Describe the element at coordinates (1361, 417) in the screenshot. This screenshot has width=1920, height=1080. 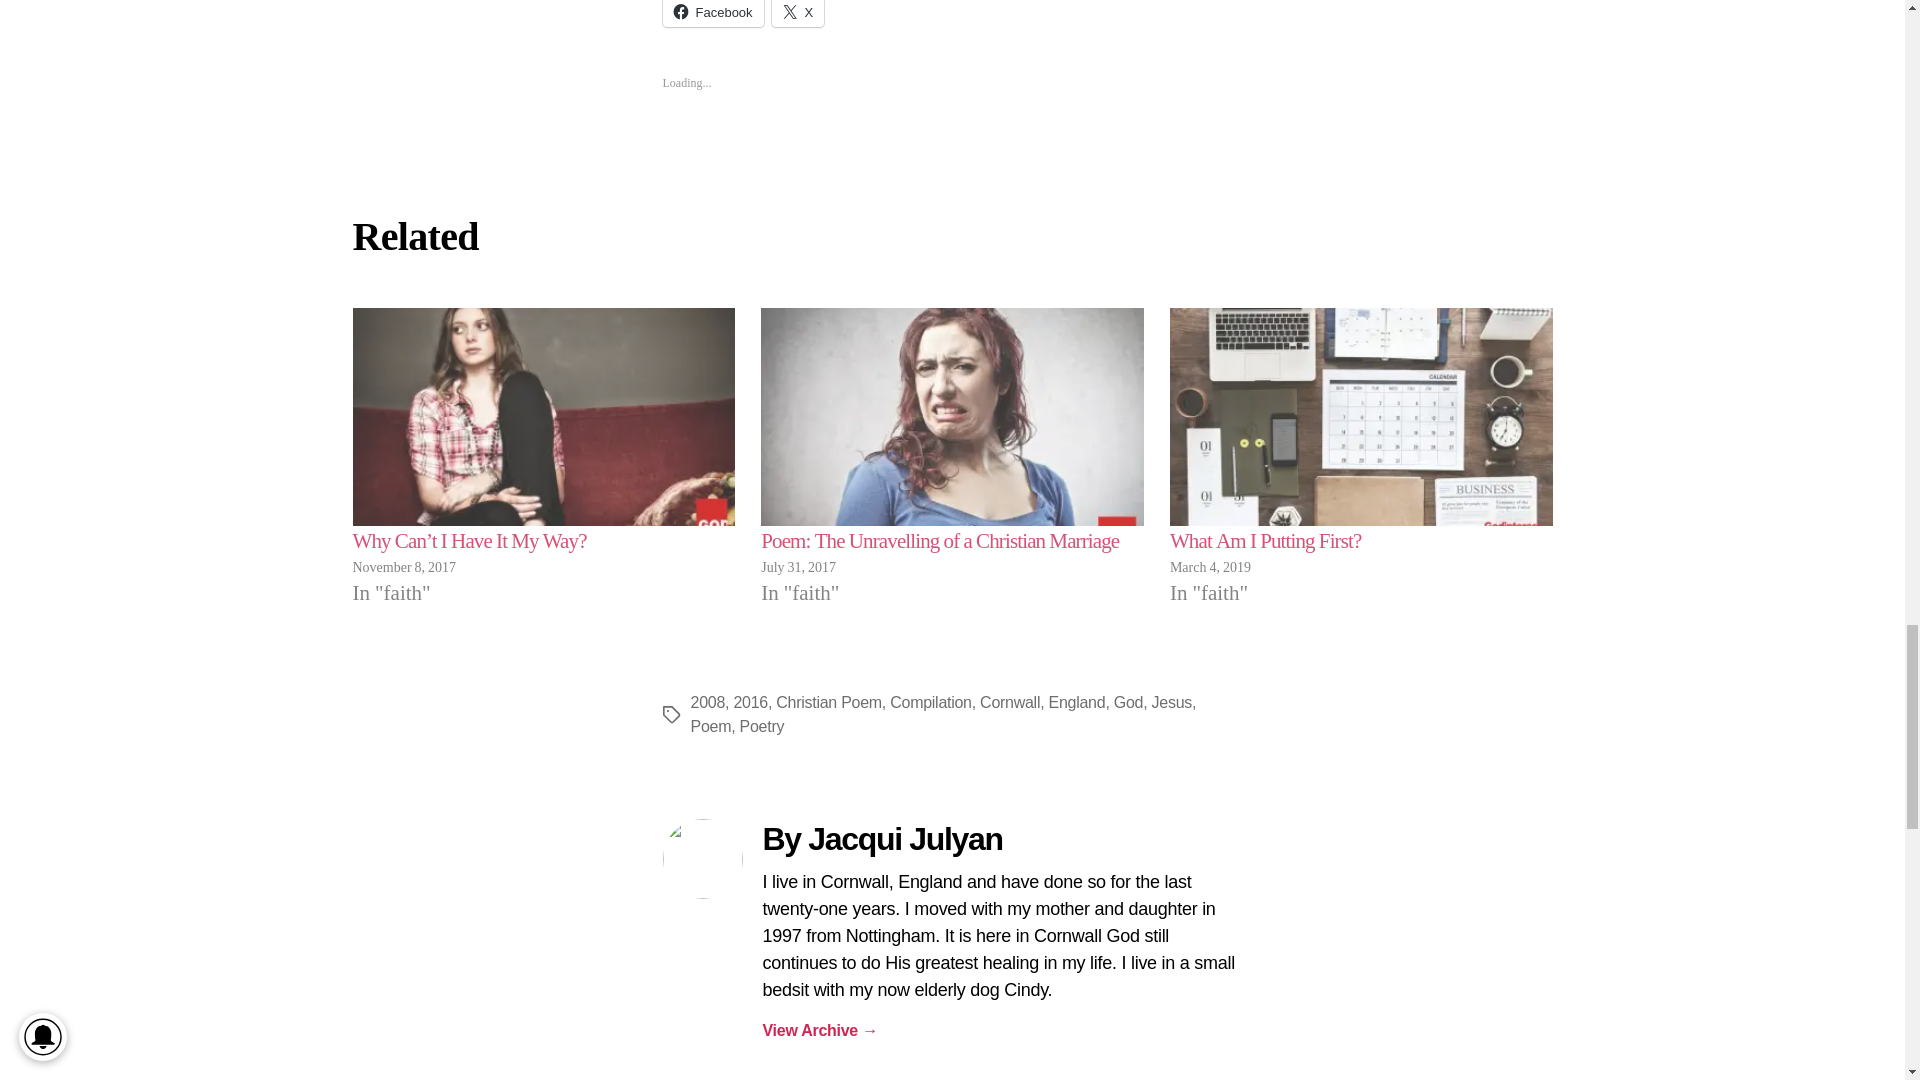
I see `What Am I Putting First?` at that location.